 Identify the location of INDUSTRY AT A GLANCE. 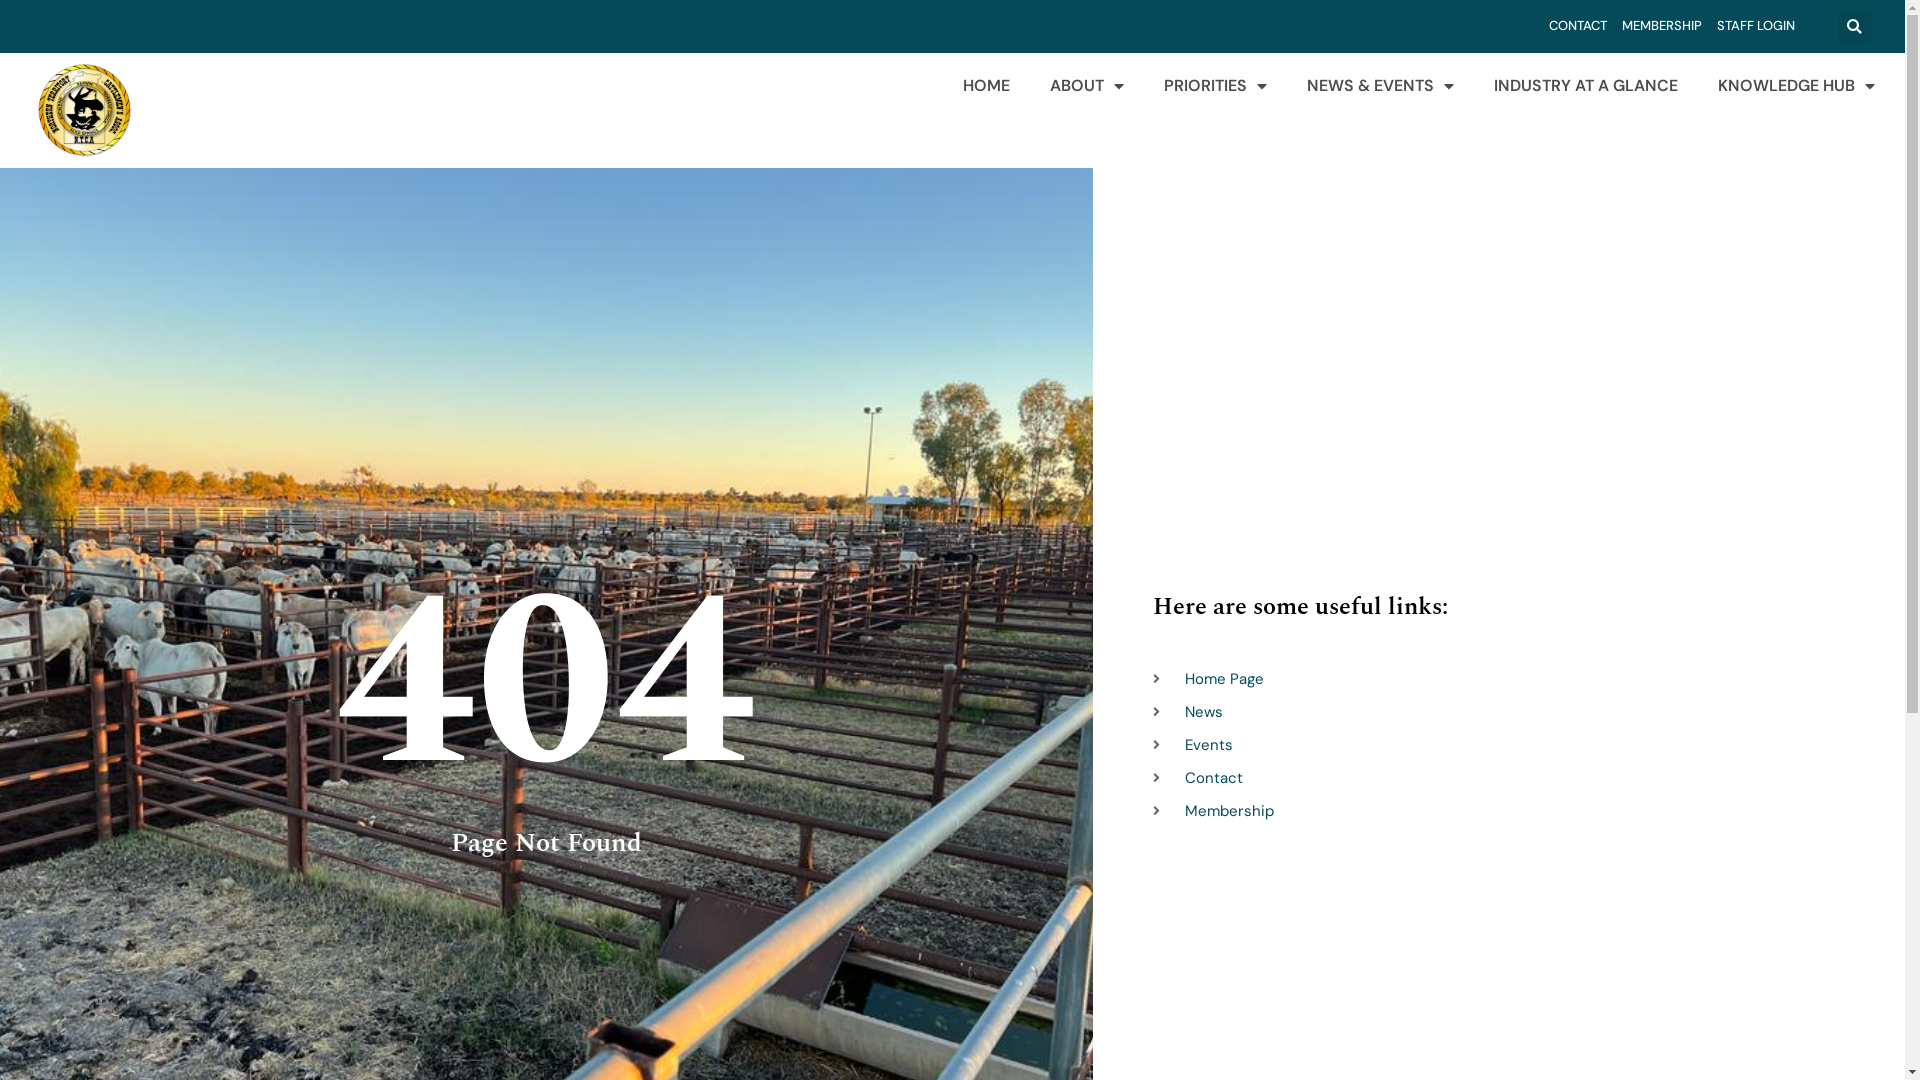
(1586, 86).